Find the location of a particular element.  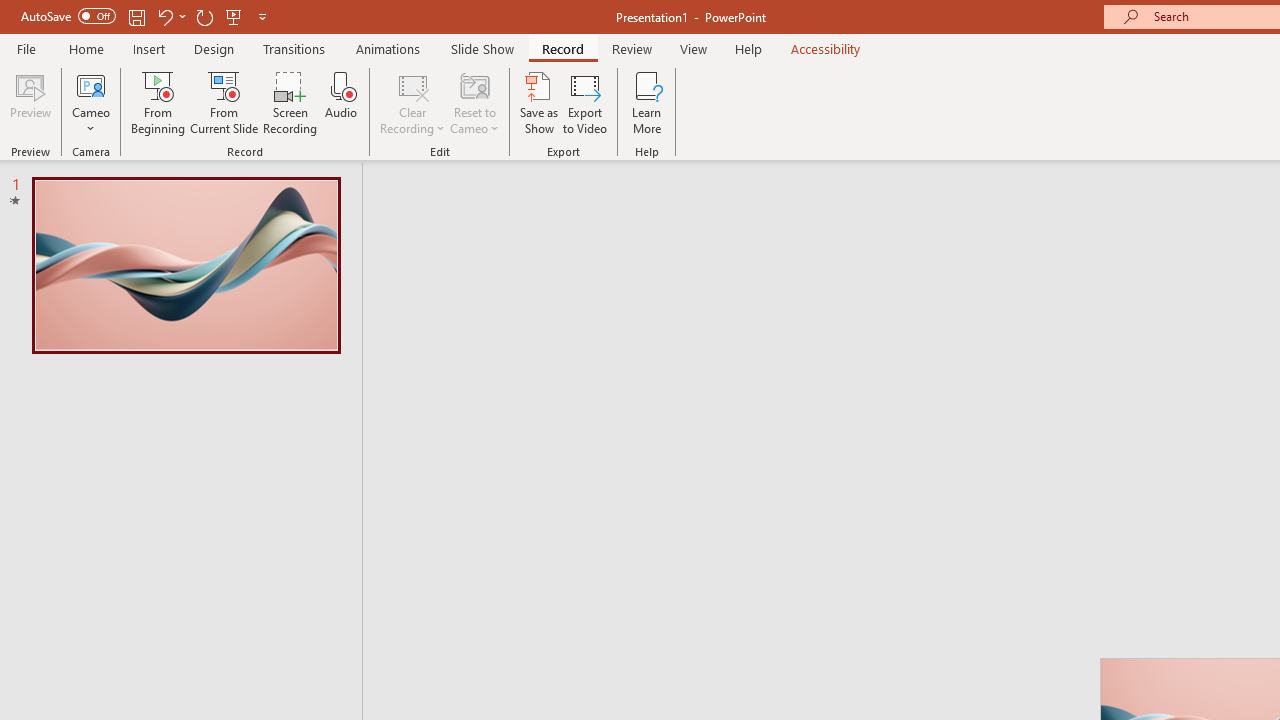

Reset to Cameo is located at coordinates (474, 102).